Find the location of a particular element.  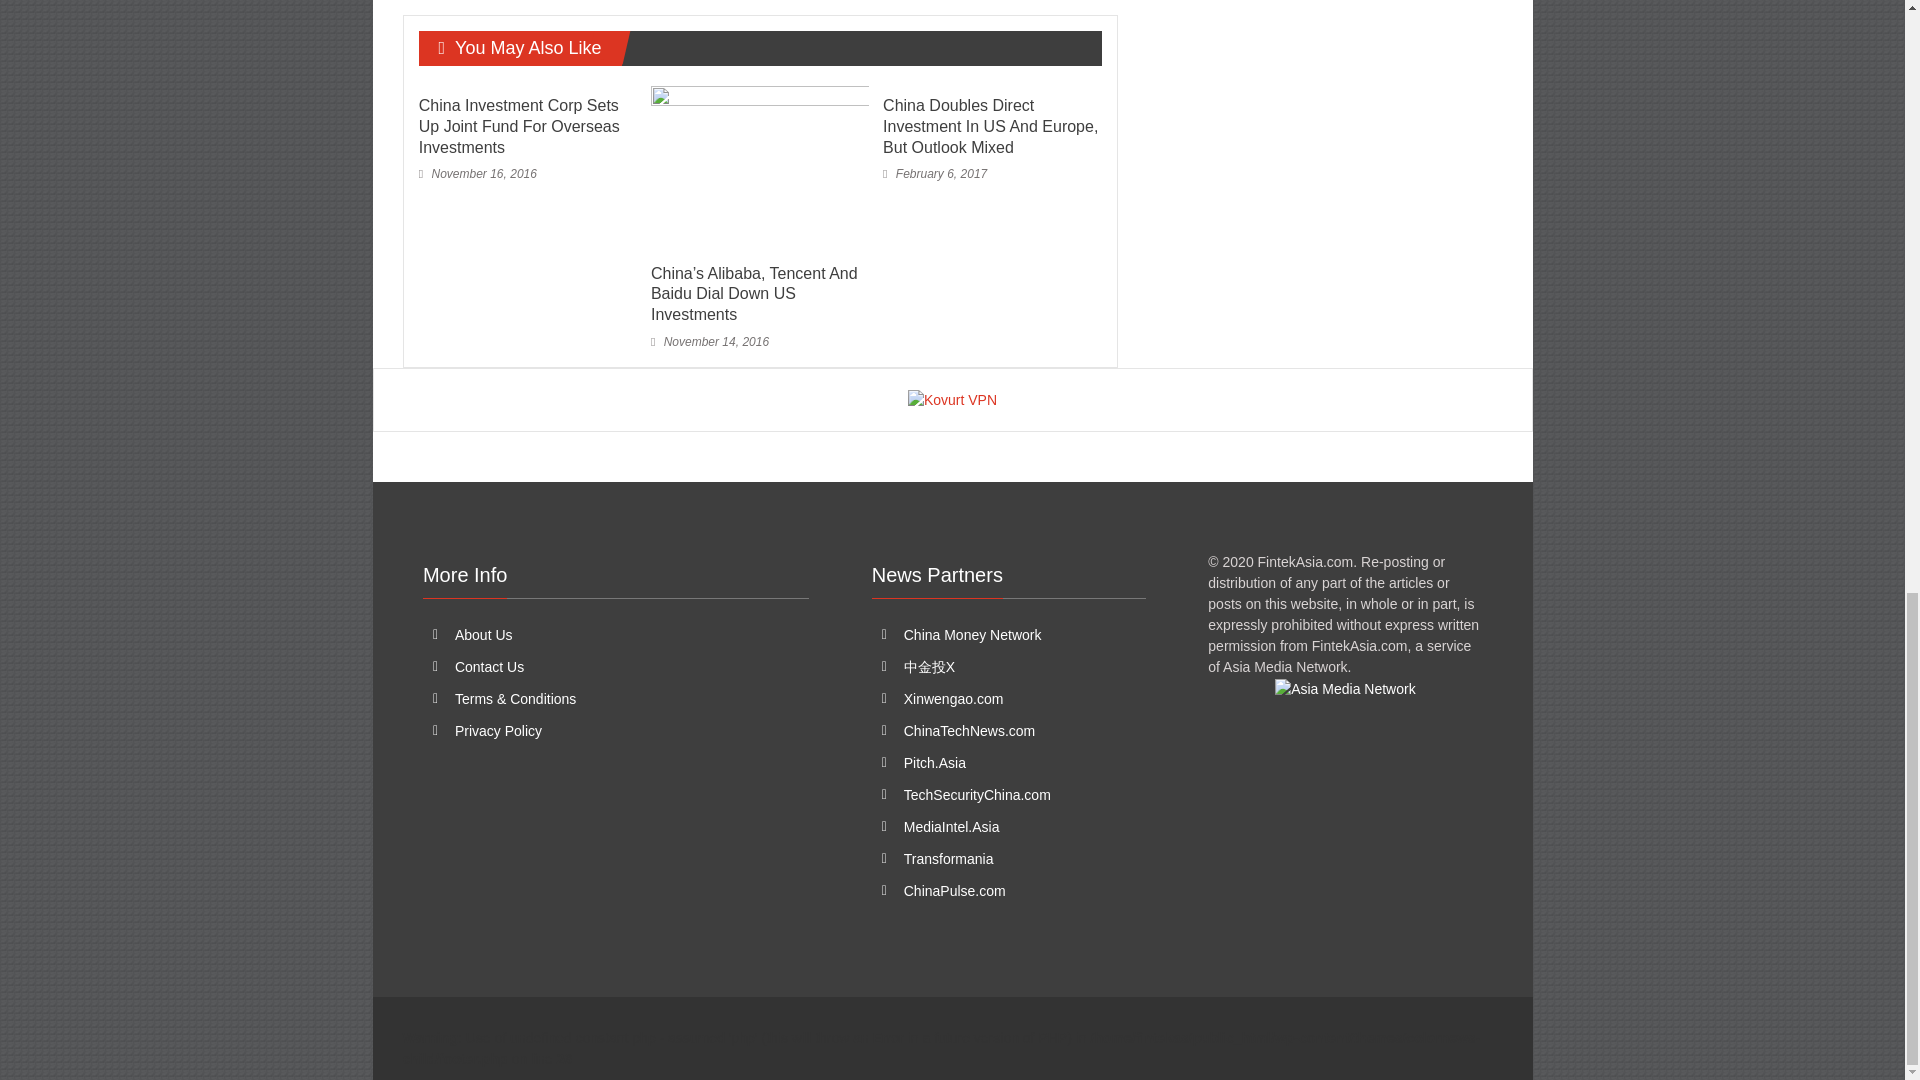

About Us is located at coordinates (484, 634).